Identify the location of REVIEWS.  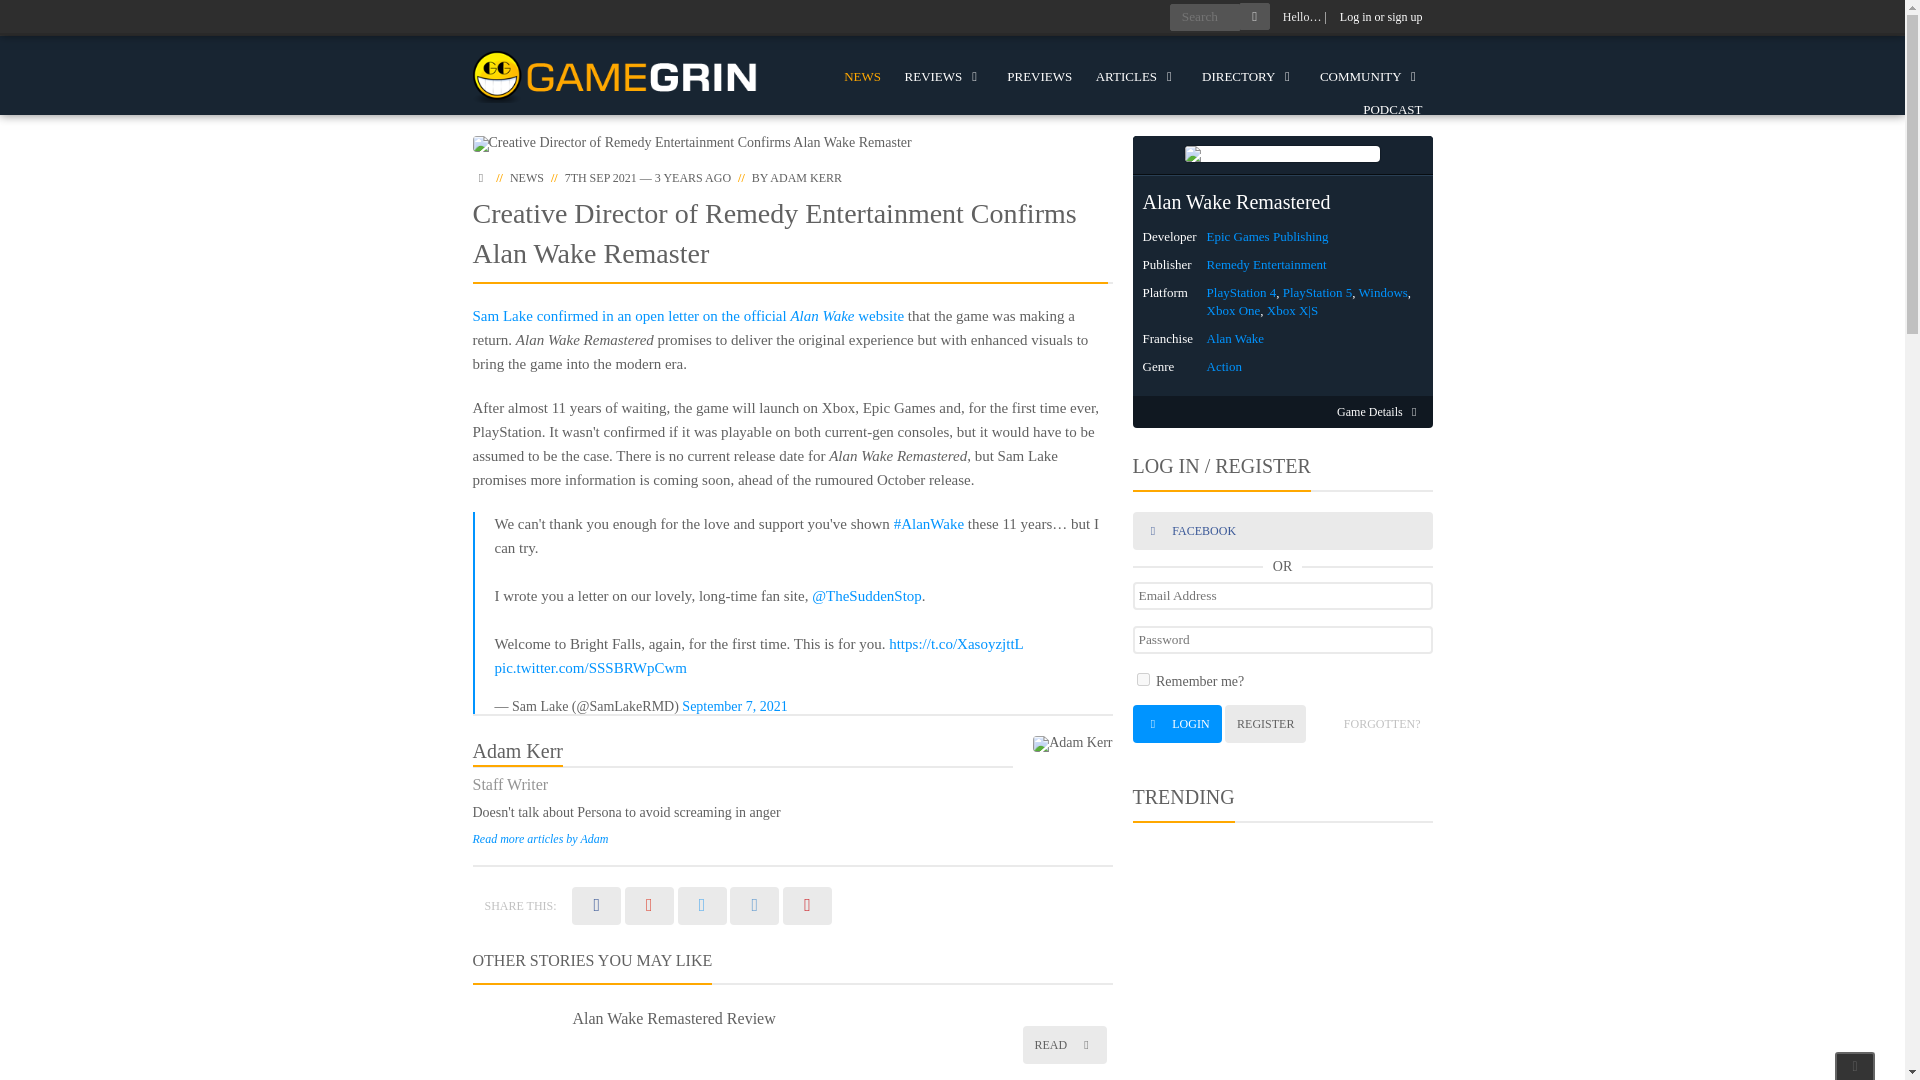
(944, 76).